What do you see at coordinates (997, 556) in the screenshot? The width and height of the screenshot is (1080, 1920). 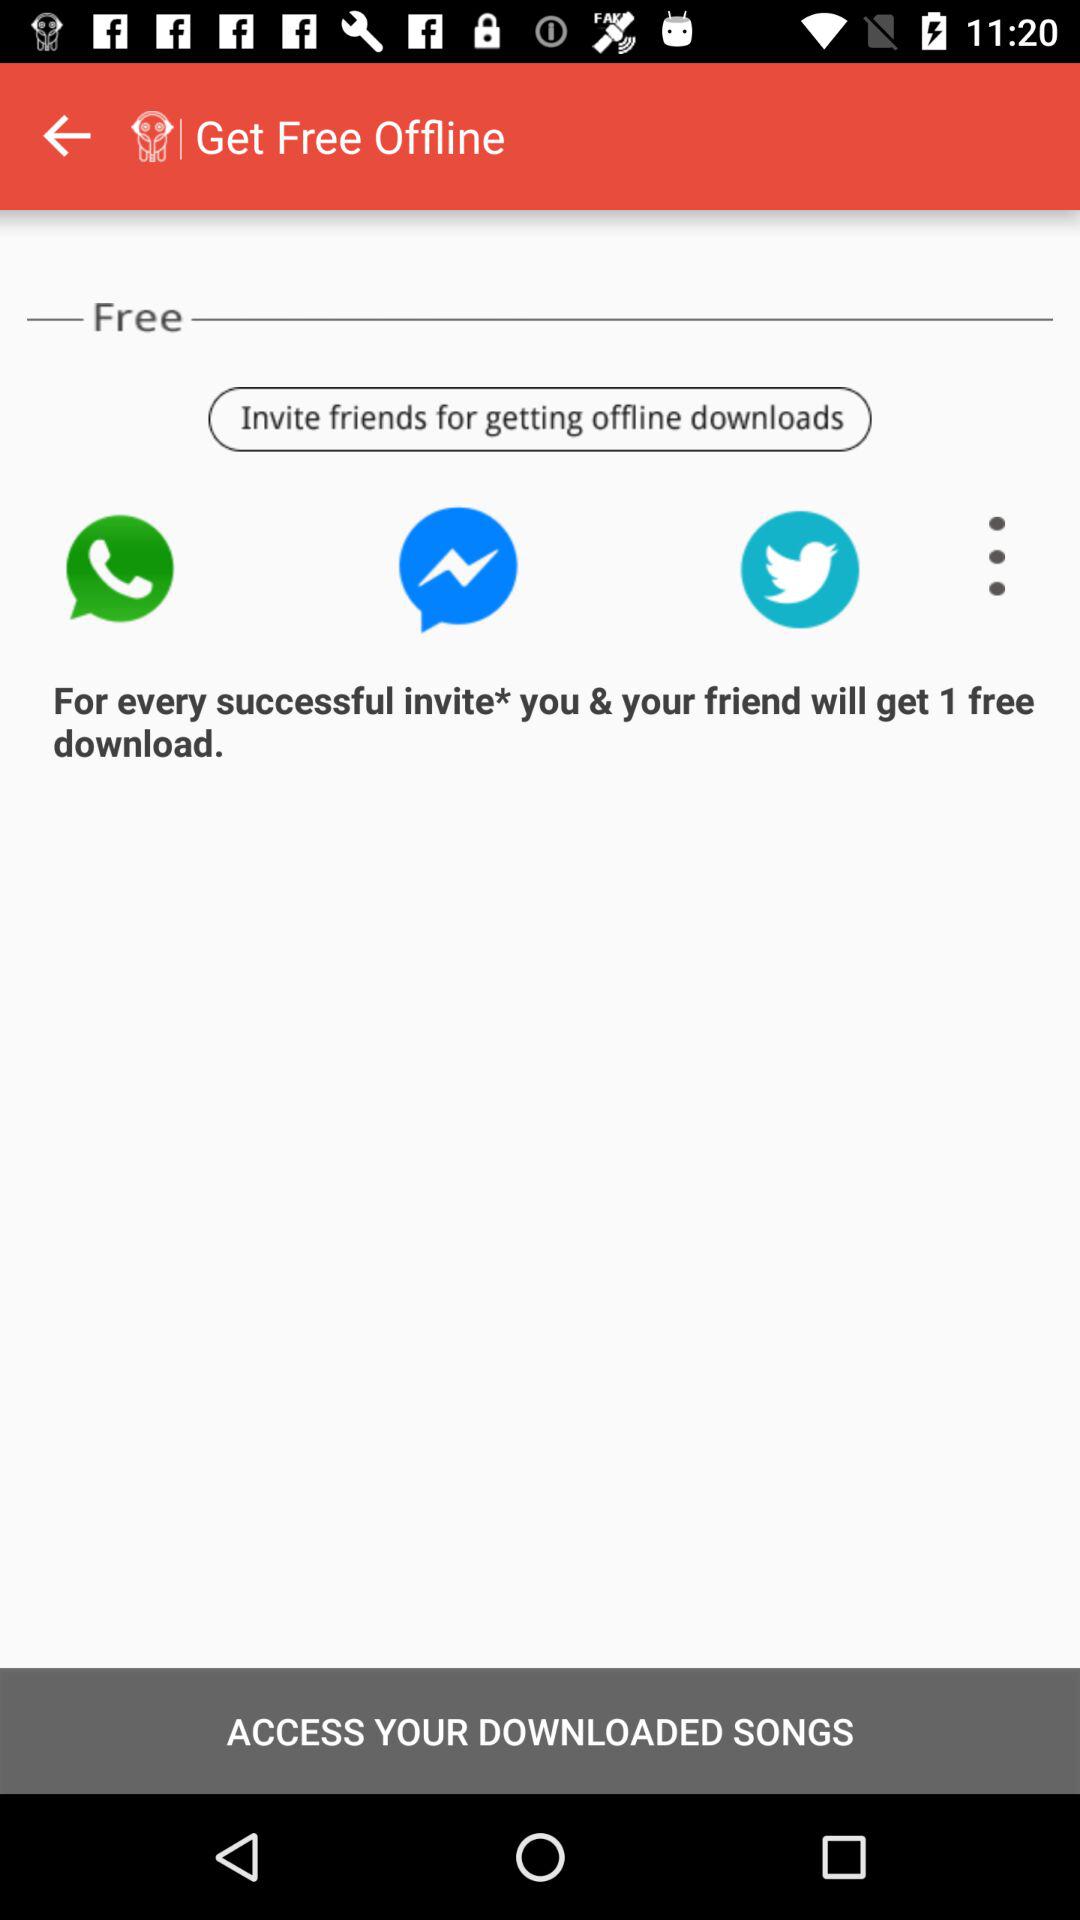 I see `menu button` at bounding box center [997, 556].